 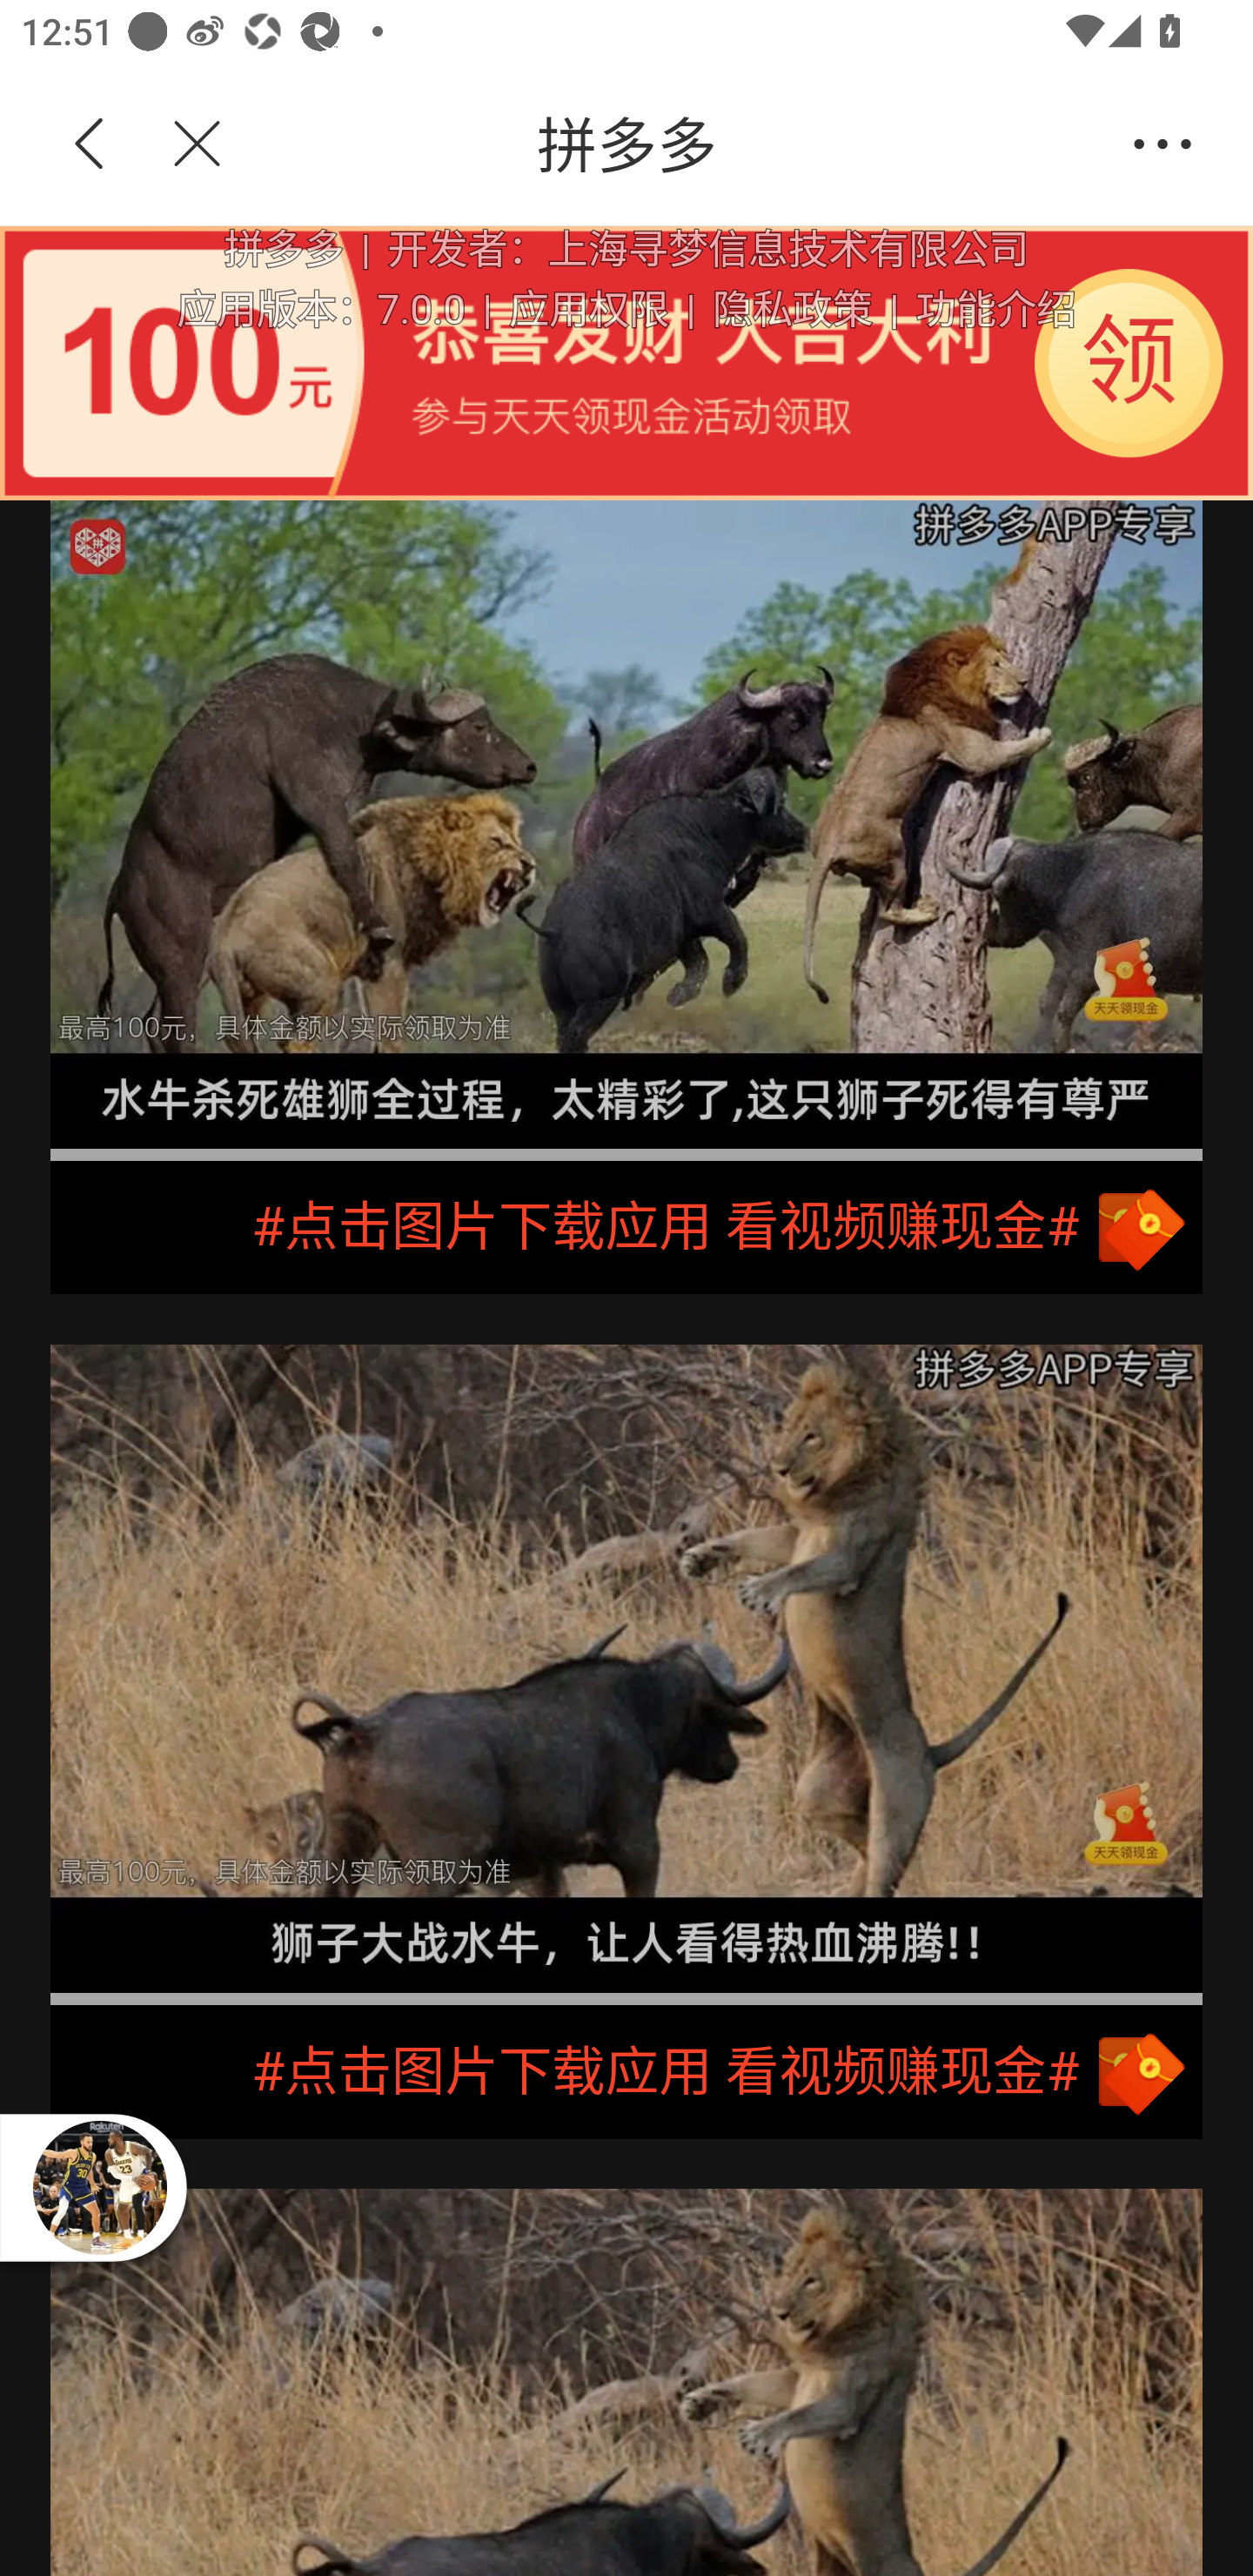 I want to click on  返回, so click(x=90, y=144).